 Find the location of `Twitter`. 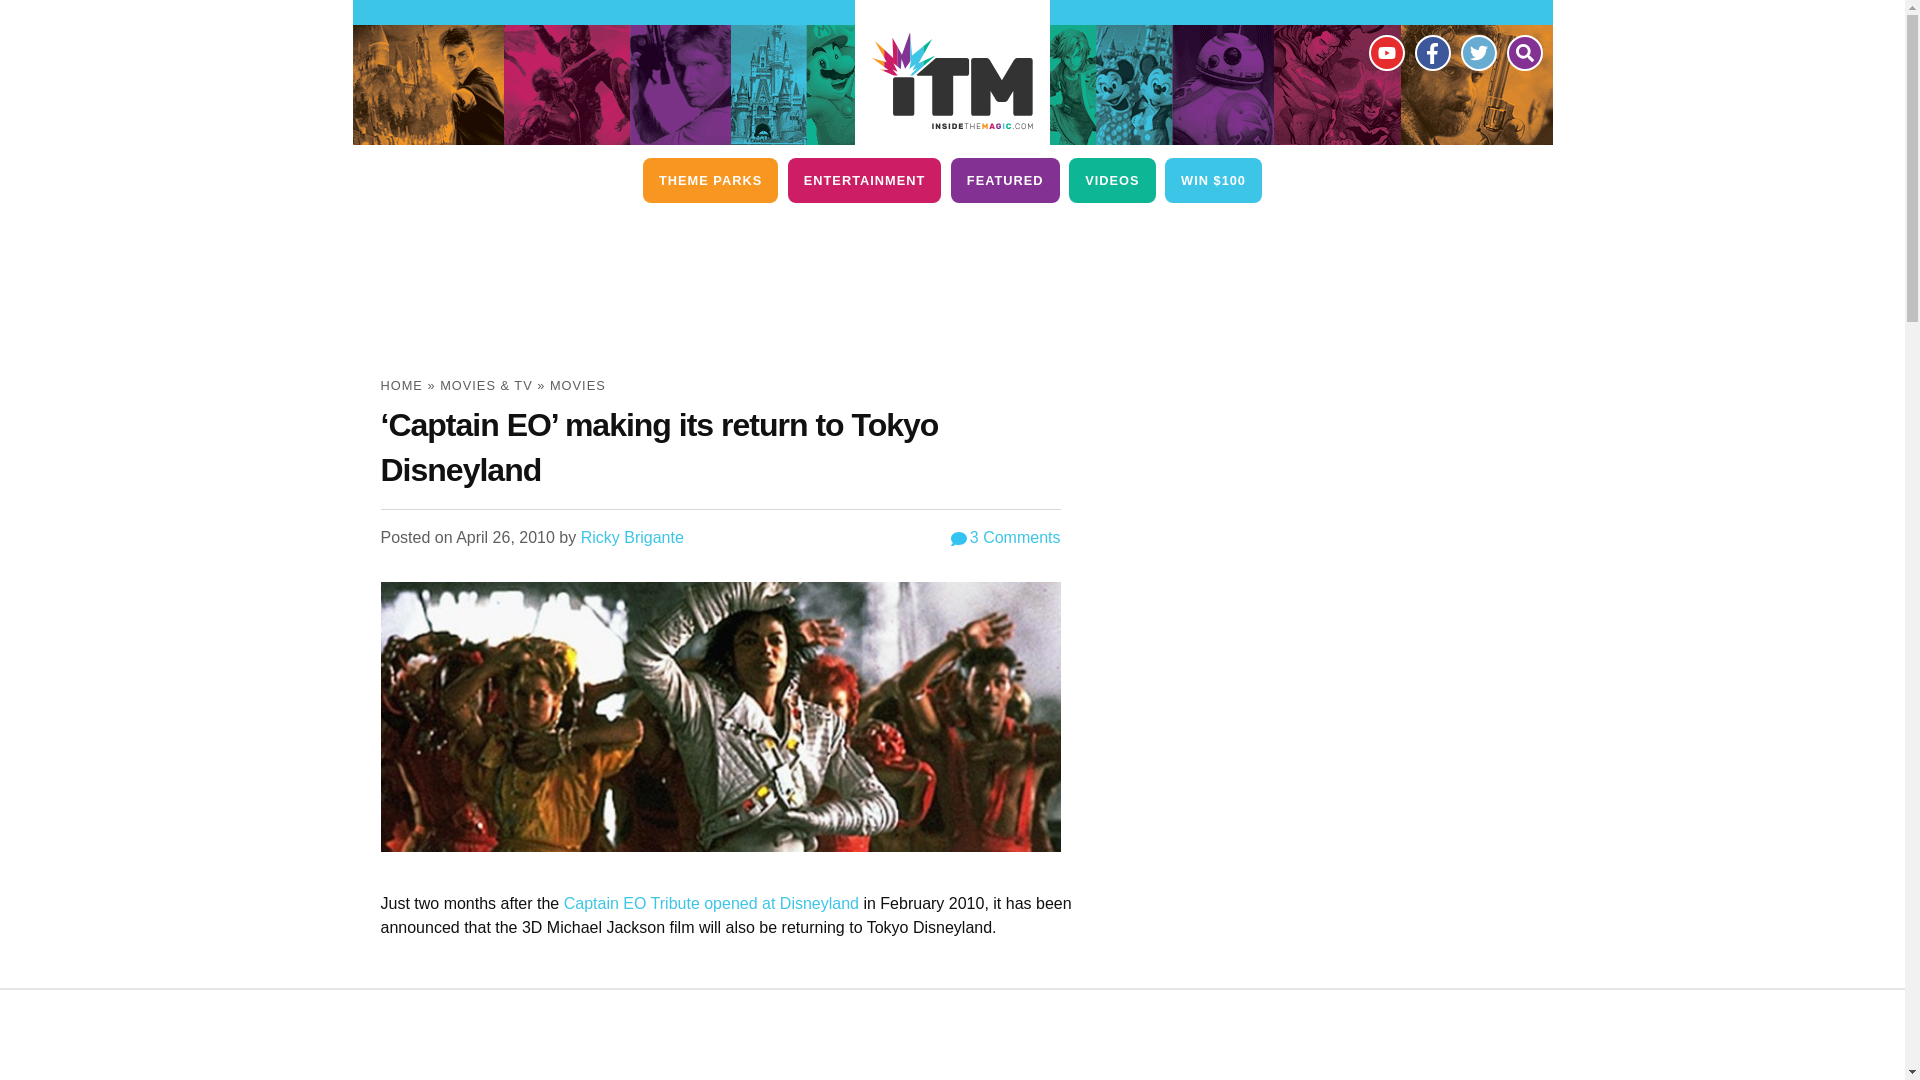

Twitter is located at coordinates (1477, 52).